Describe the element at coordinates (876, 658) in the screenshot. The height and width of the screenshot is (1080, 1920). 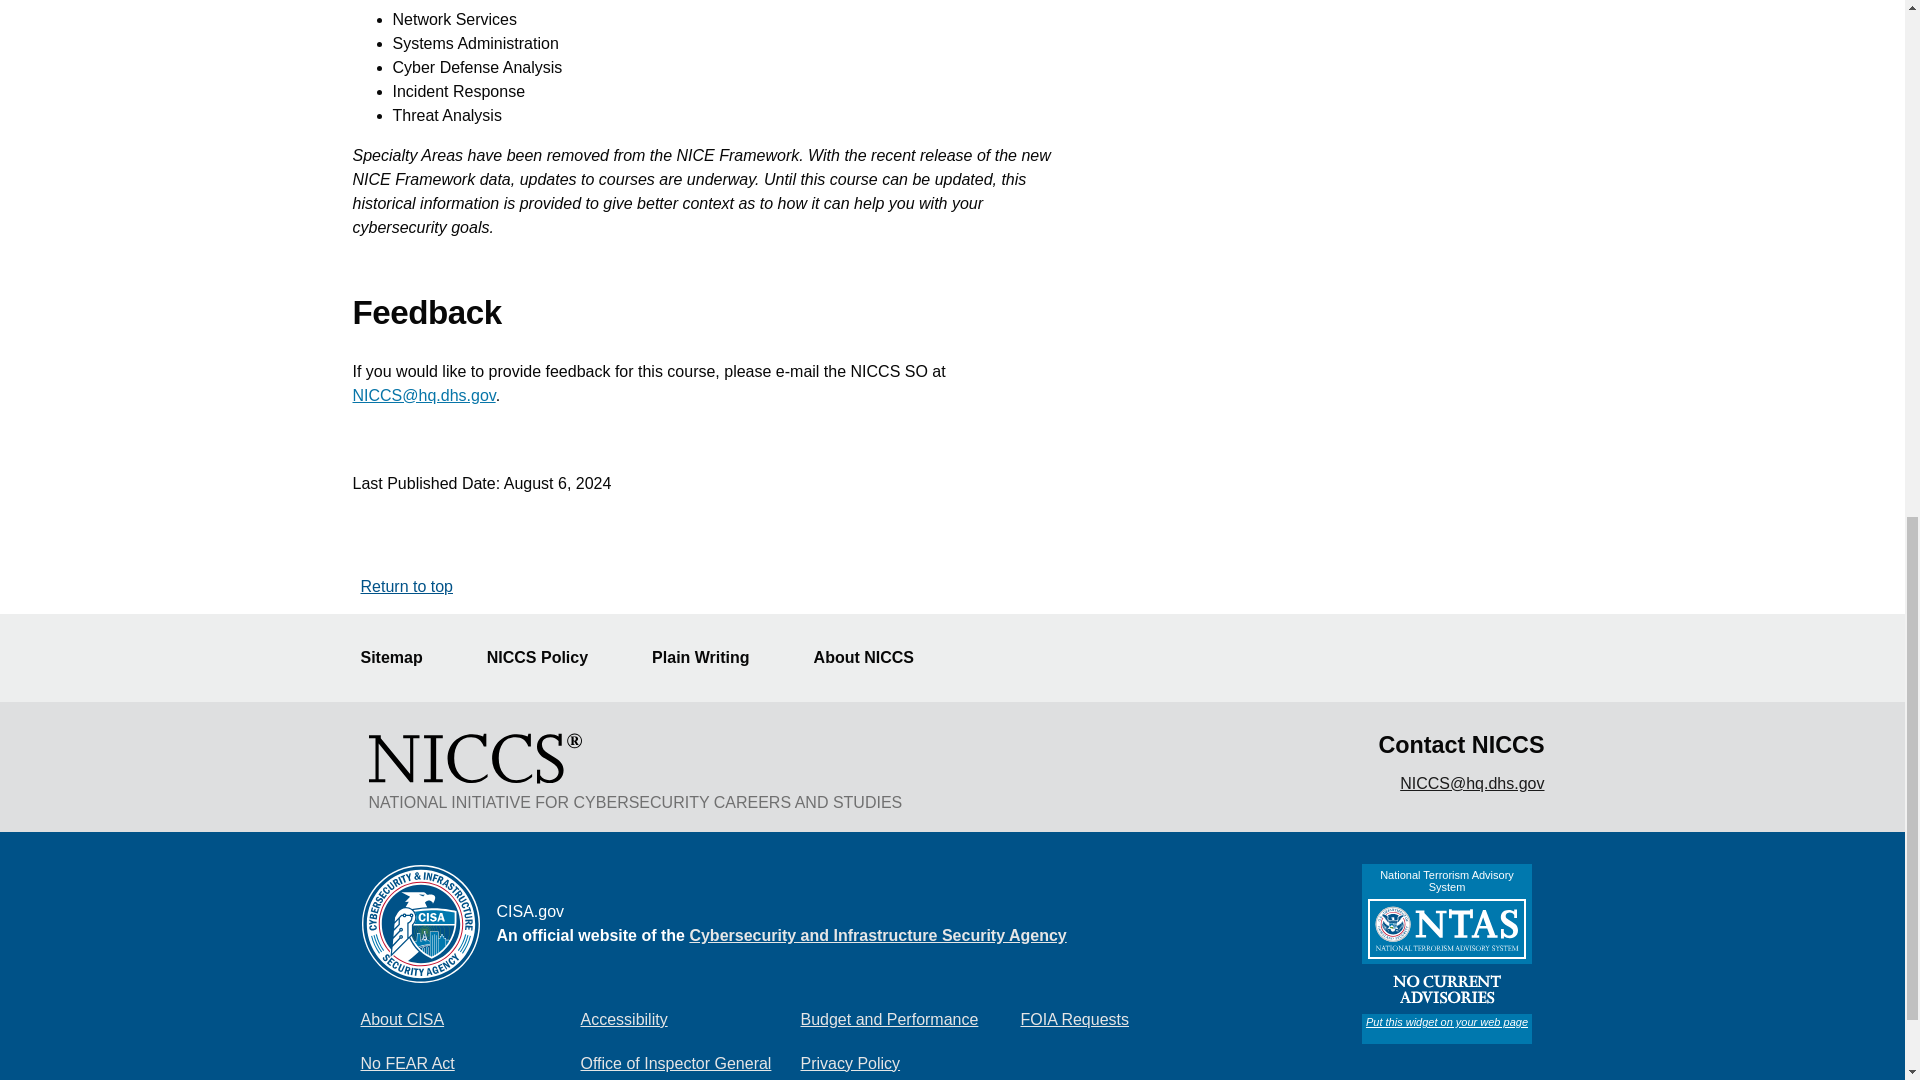
I see `About NICCS` at that location.